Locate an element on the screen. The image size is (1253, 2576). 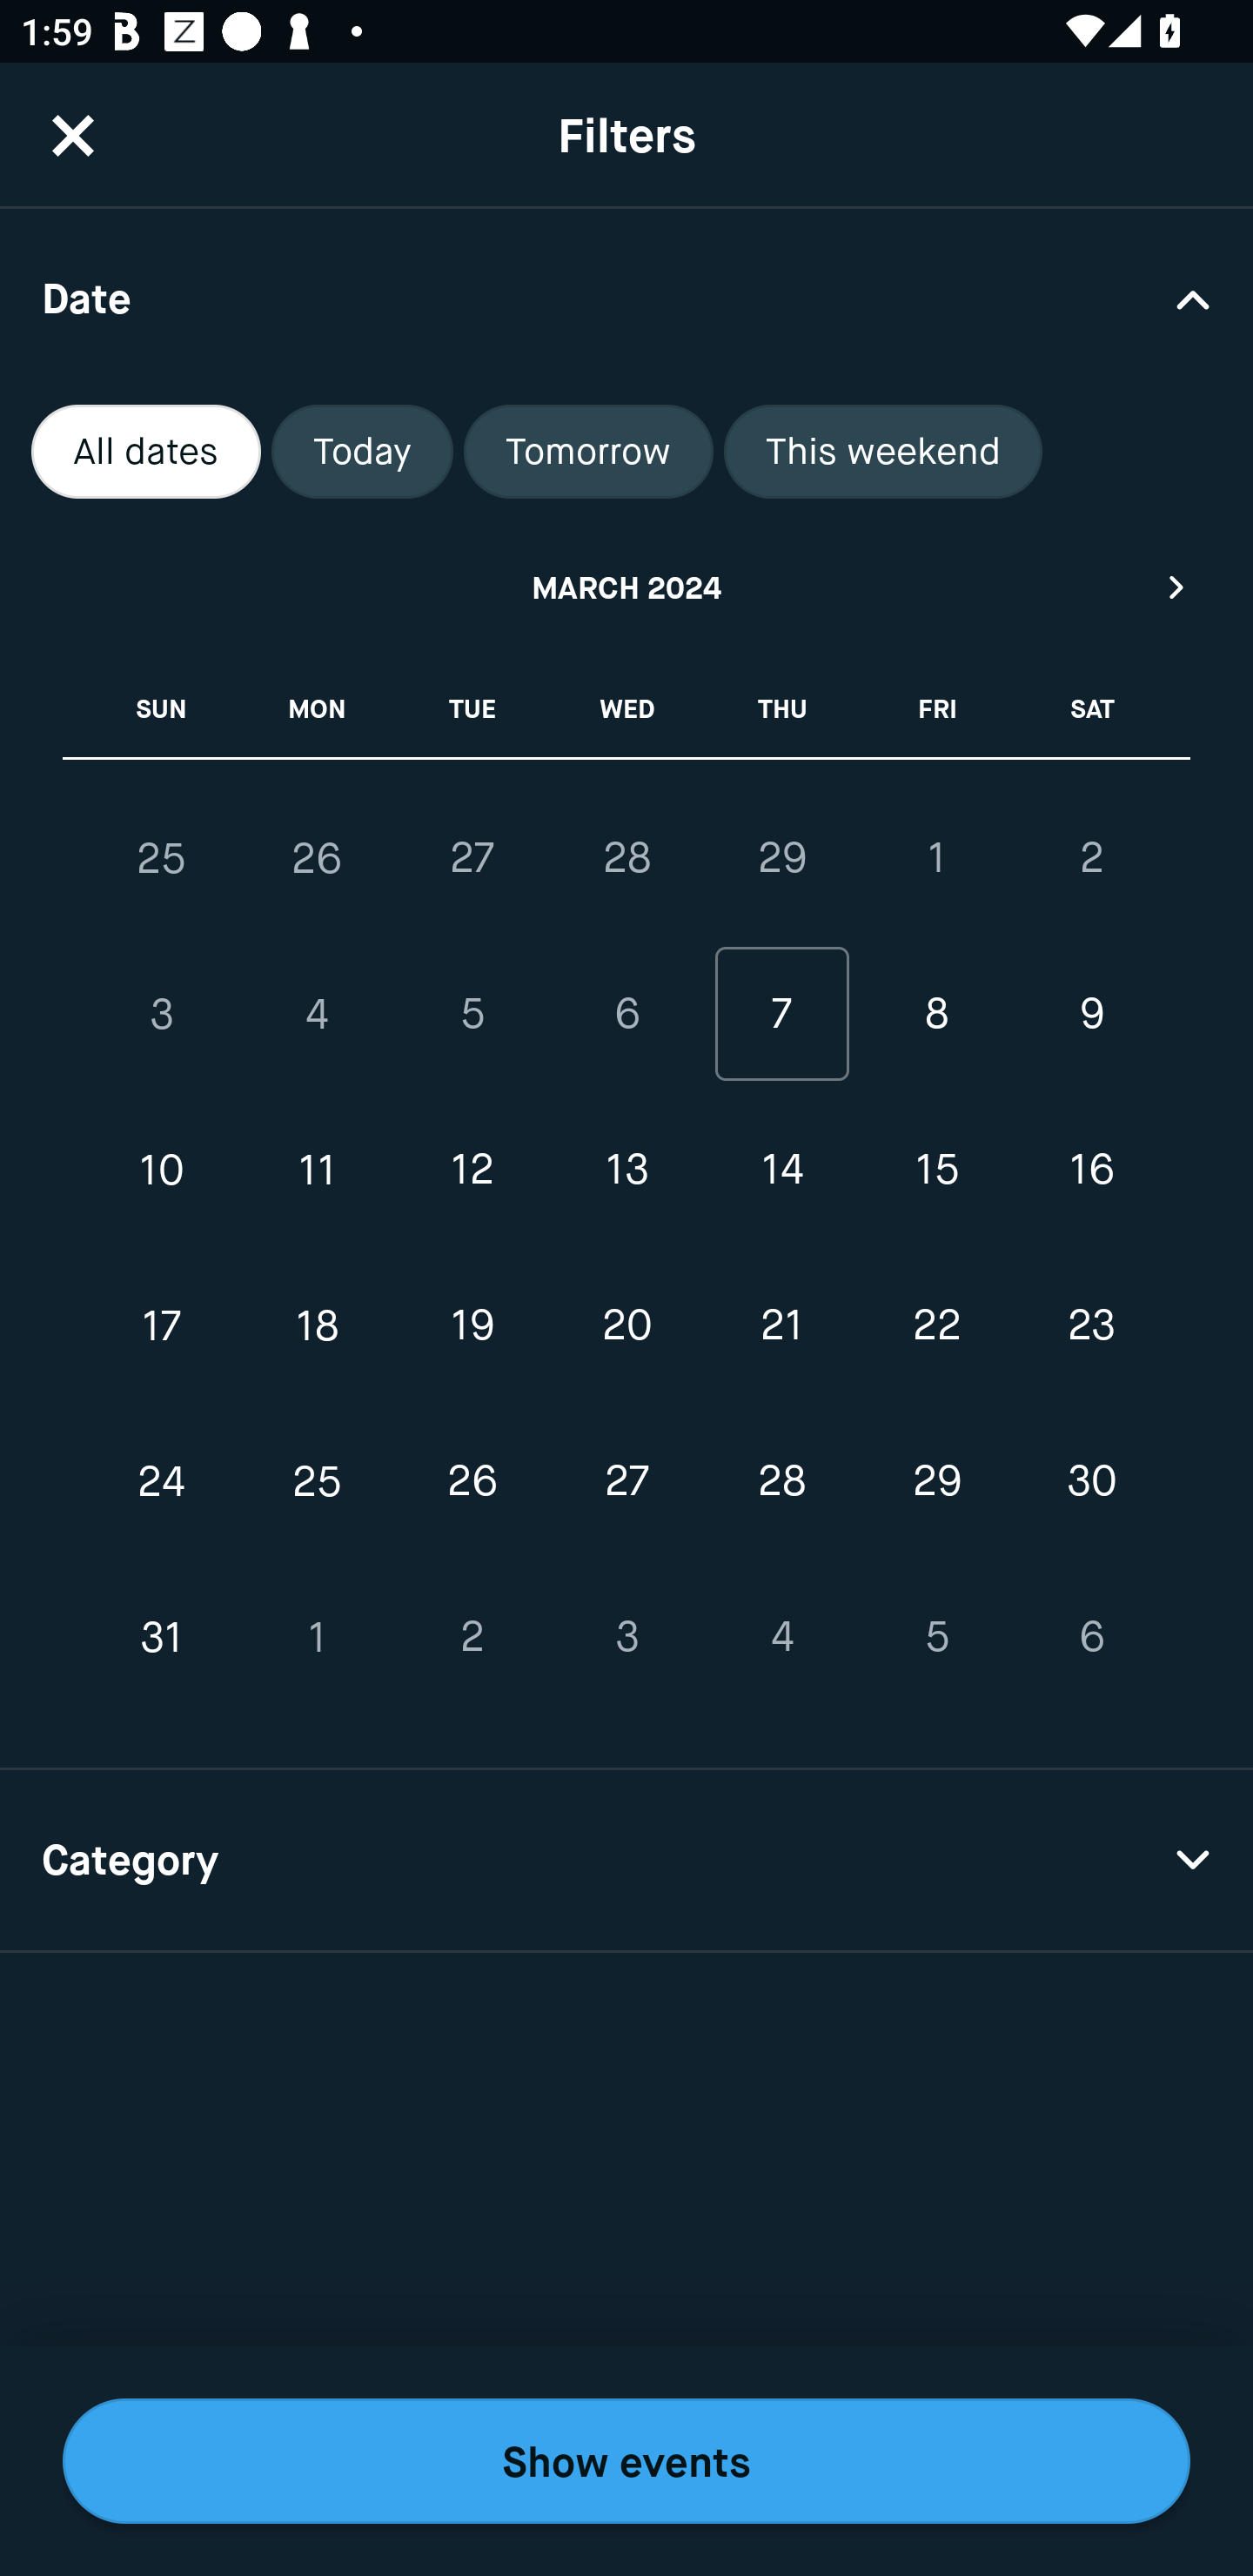
7 is located at coordinates (781, 1015).